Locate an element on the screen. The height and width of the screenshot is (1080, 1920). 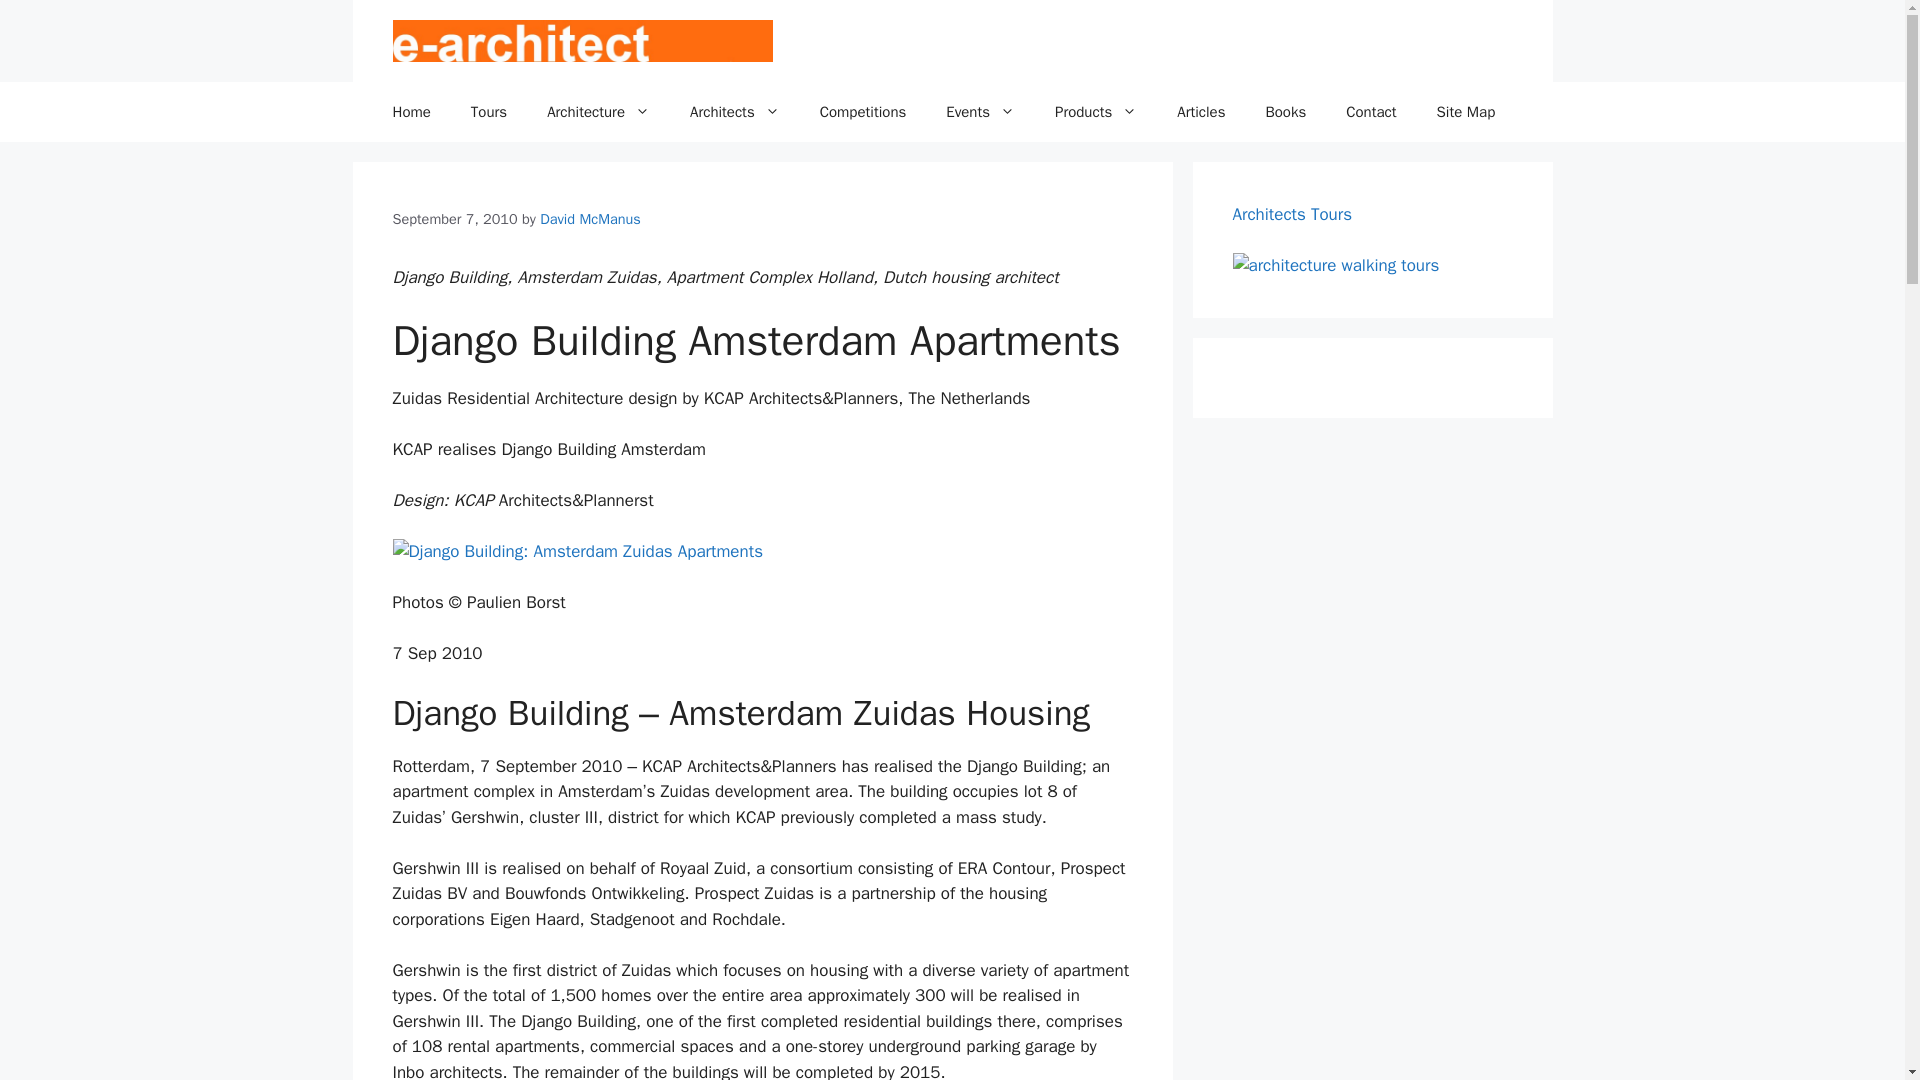
Architects is located at coordinates (735, 112).